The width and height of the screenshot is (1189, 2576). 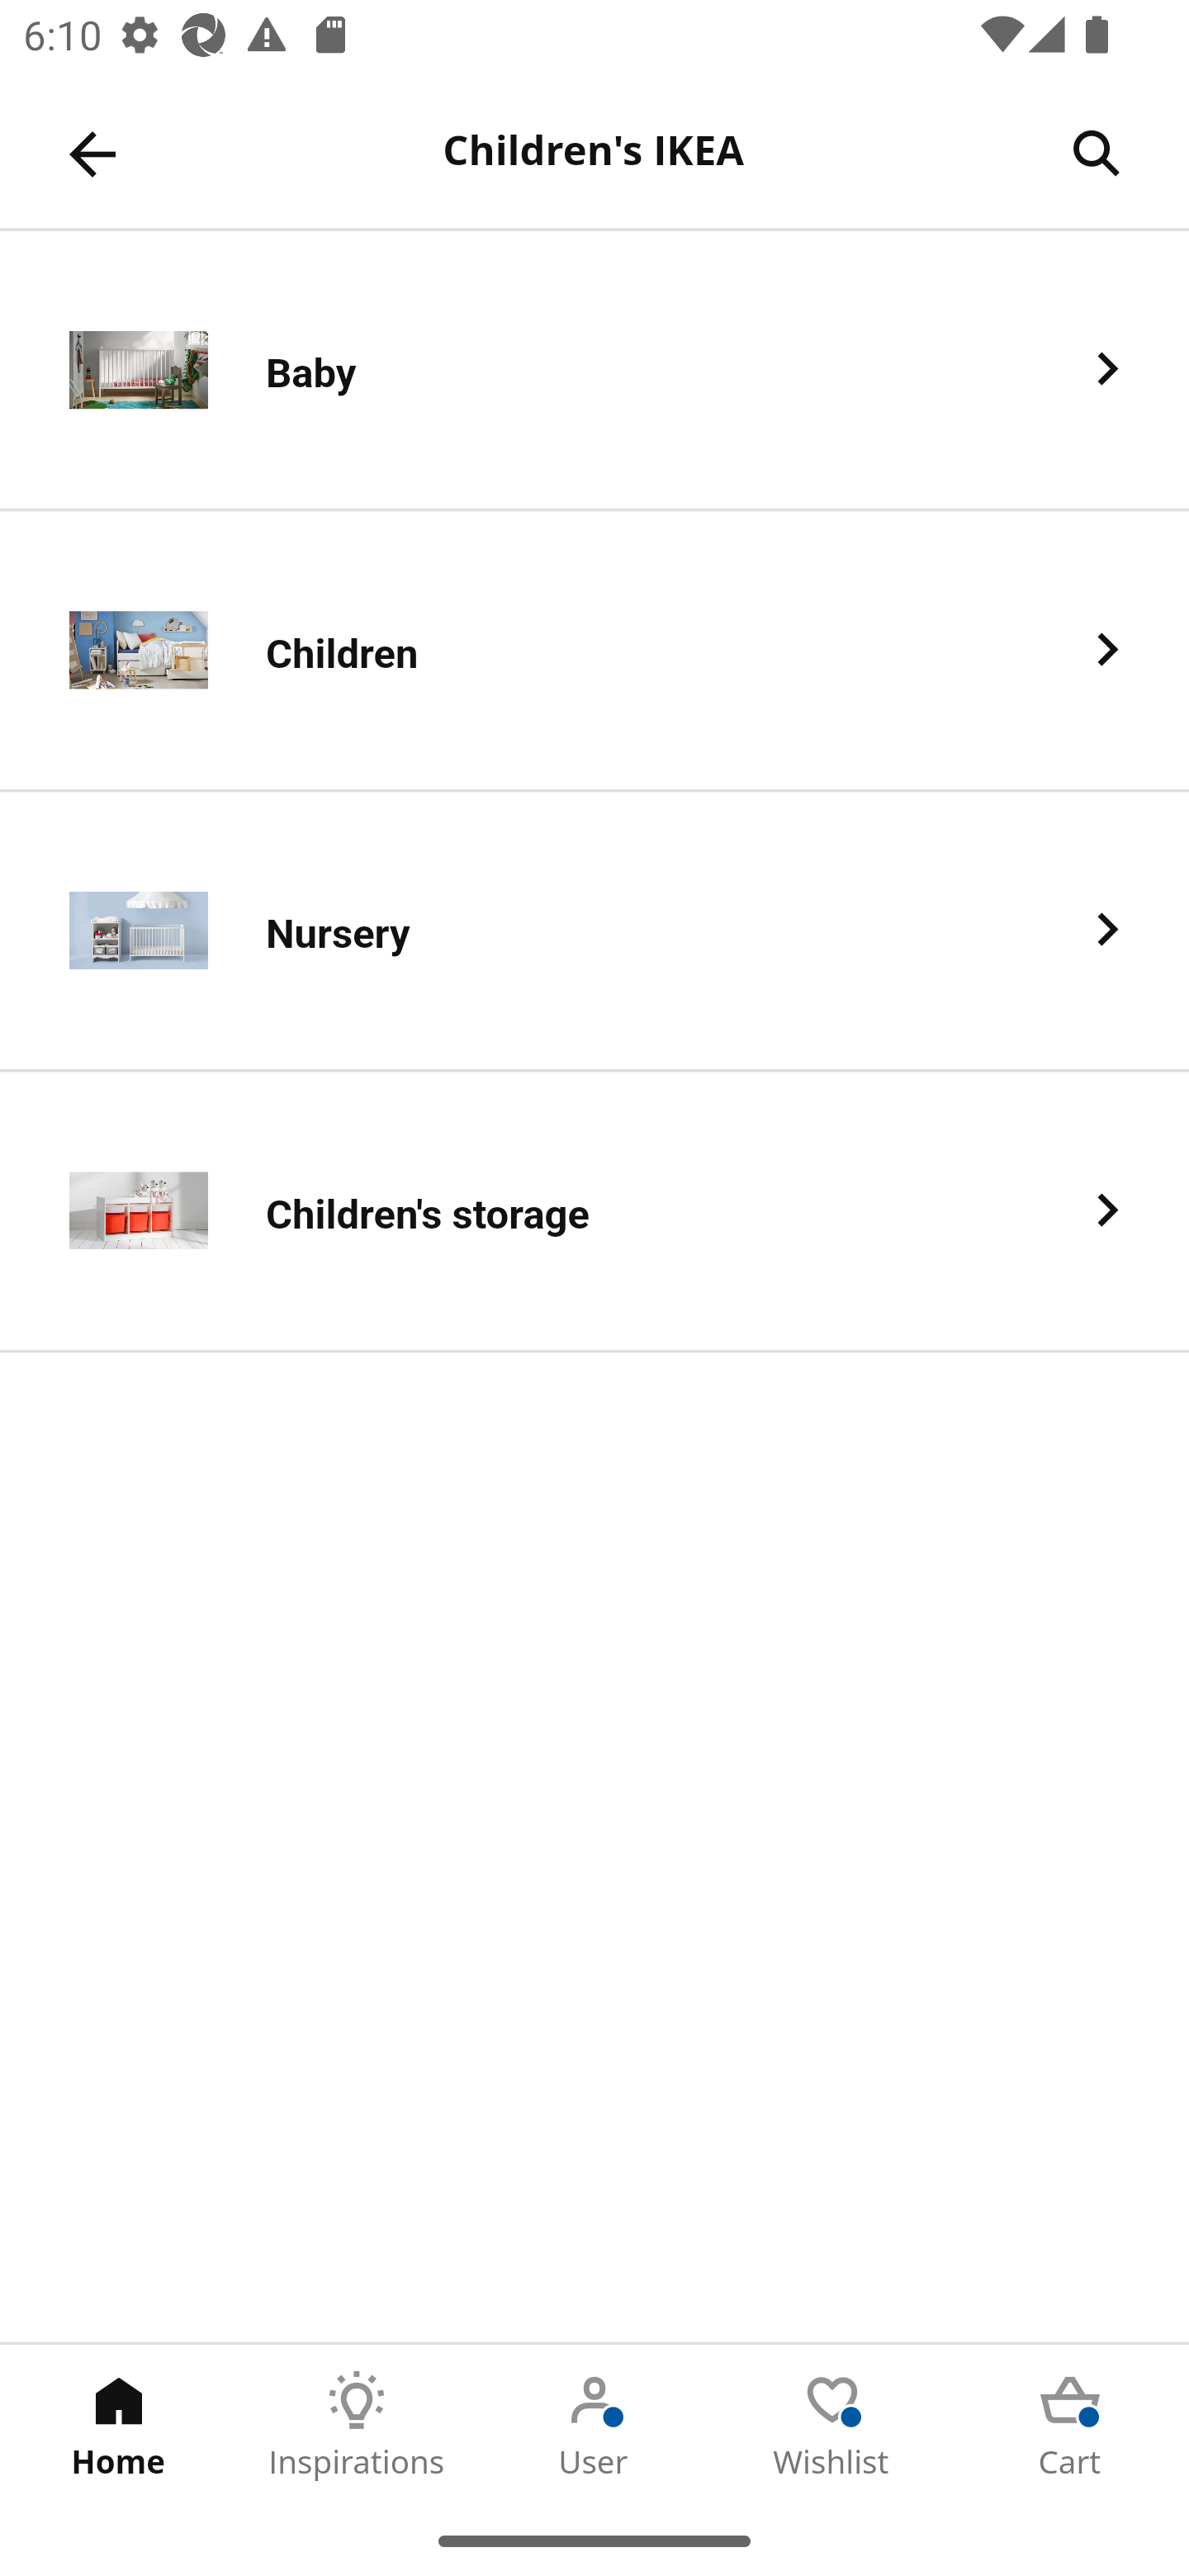 I want to click on Wishlist
Tab 4 of 5, so click(x=832, y=2425).